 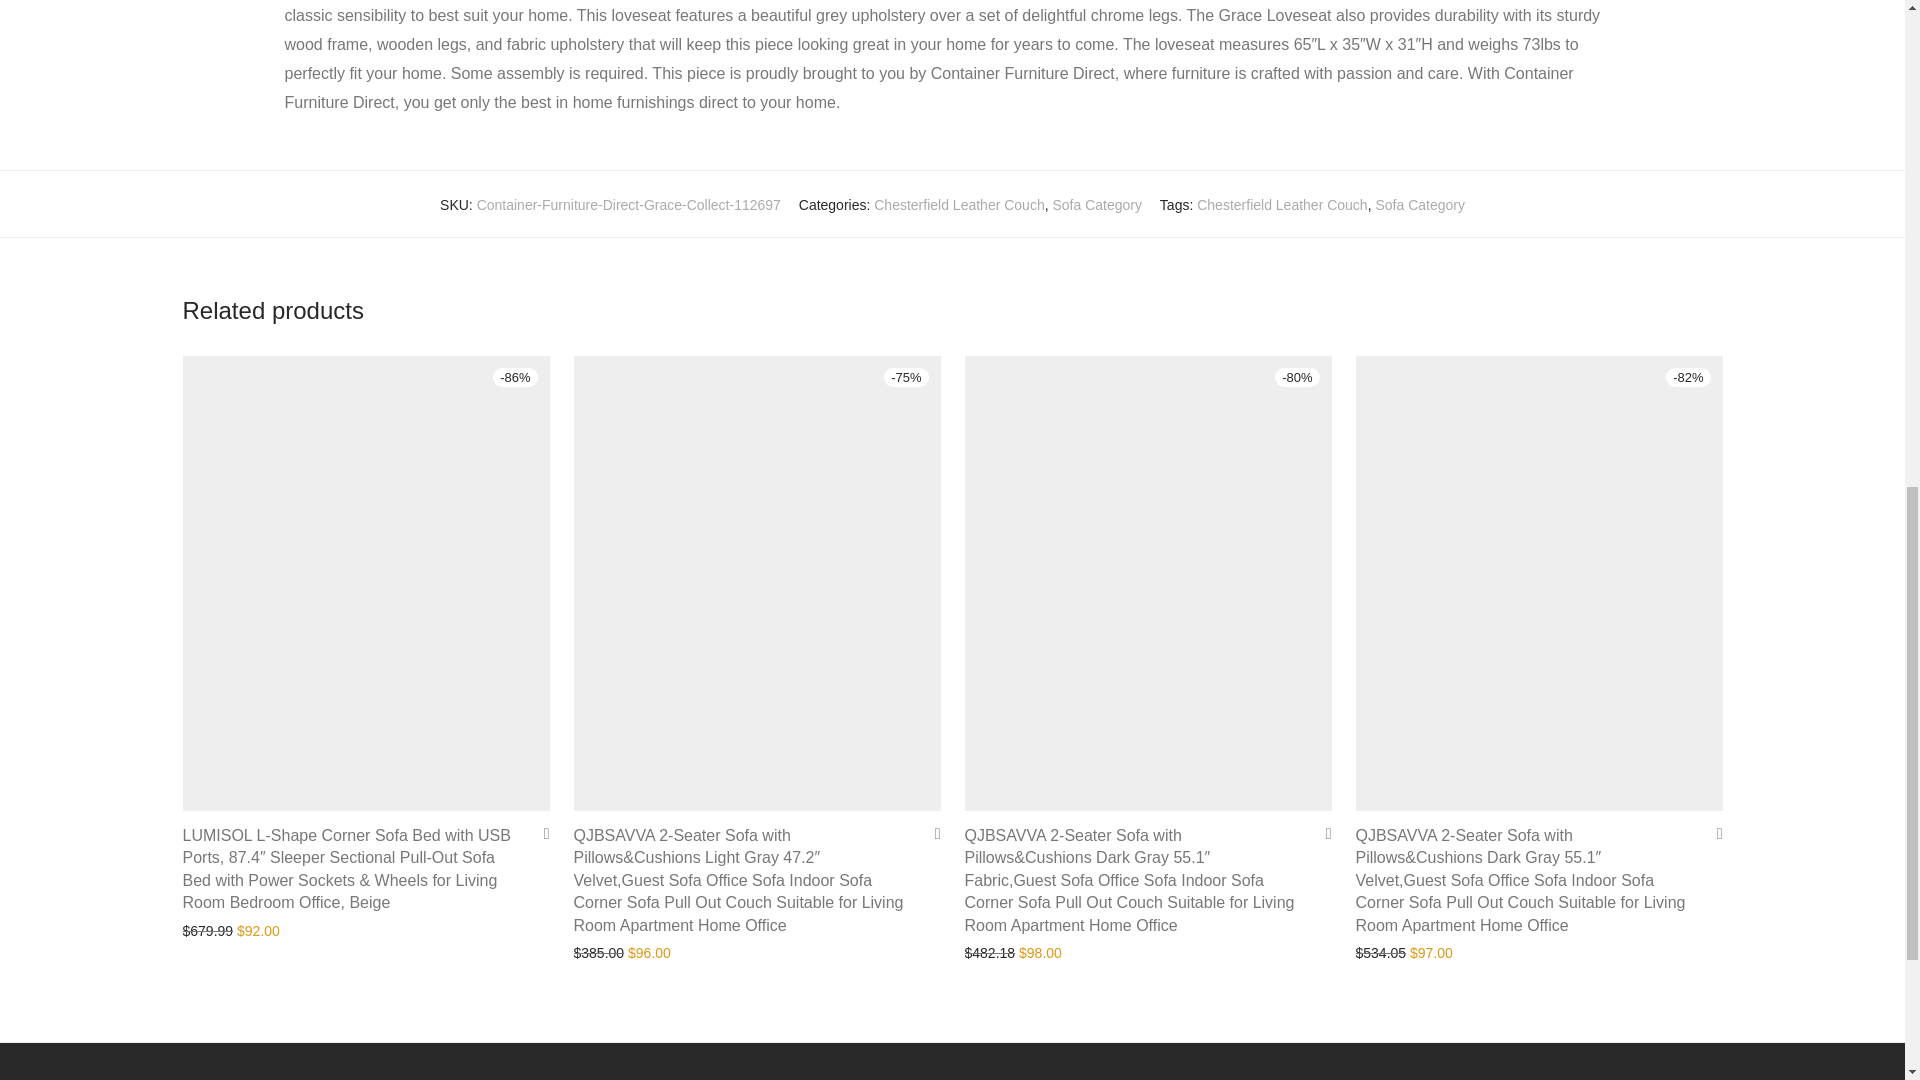 I want to click on Add to Wishlist, so click(x=539, y=834).